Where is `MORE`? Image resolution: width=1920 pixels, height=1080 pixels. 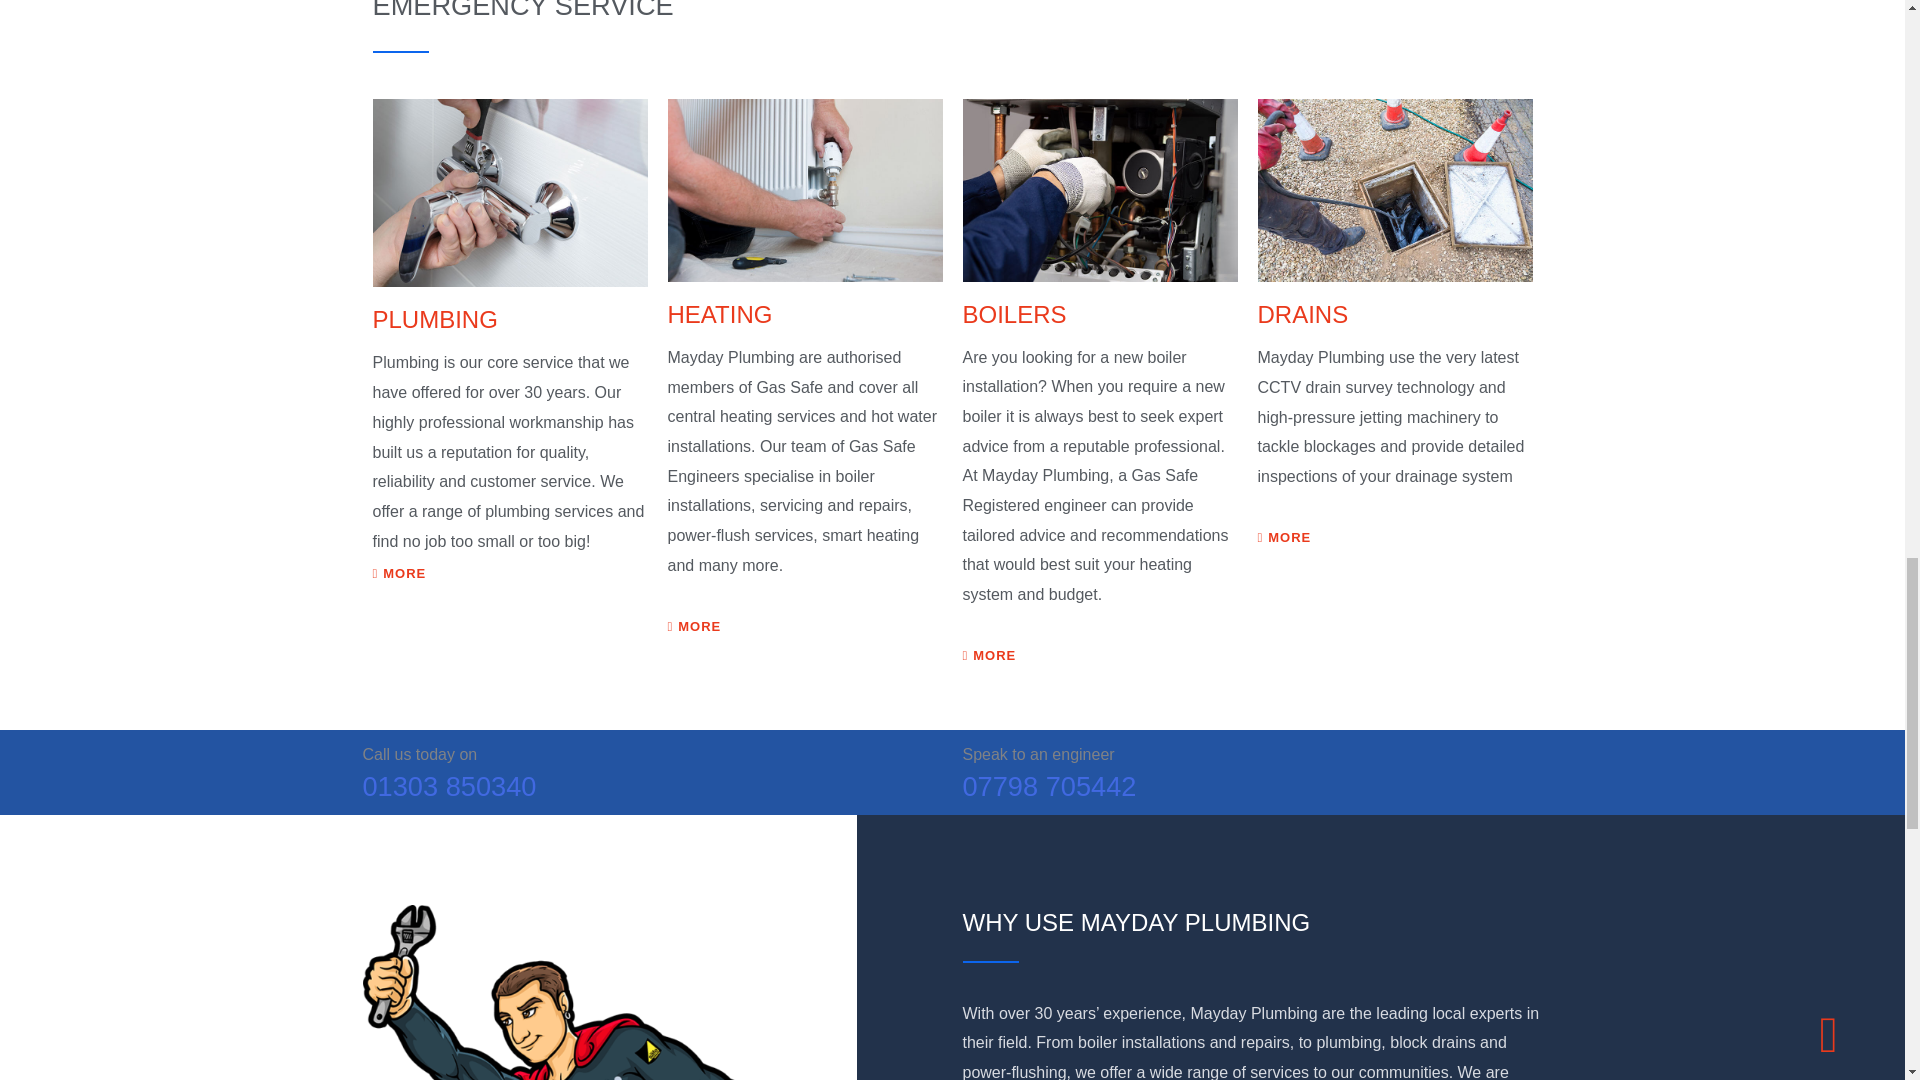
MORE is located at coordinates (694, 626).